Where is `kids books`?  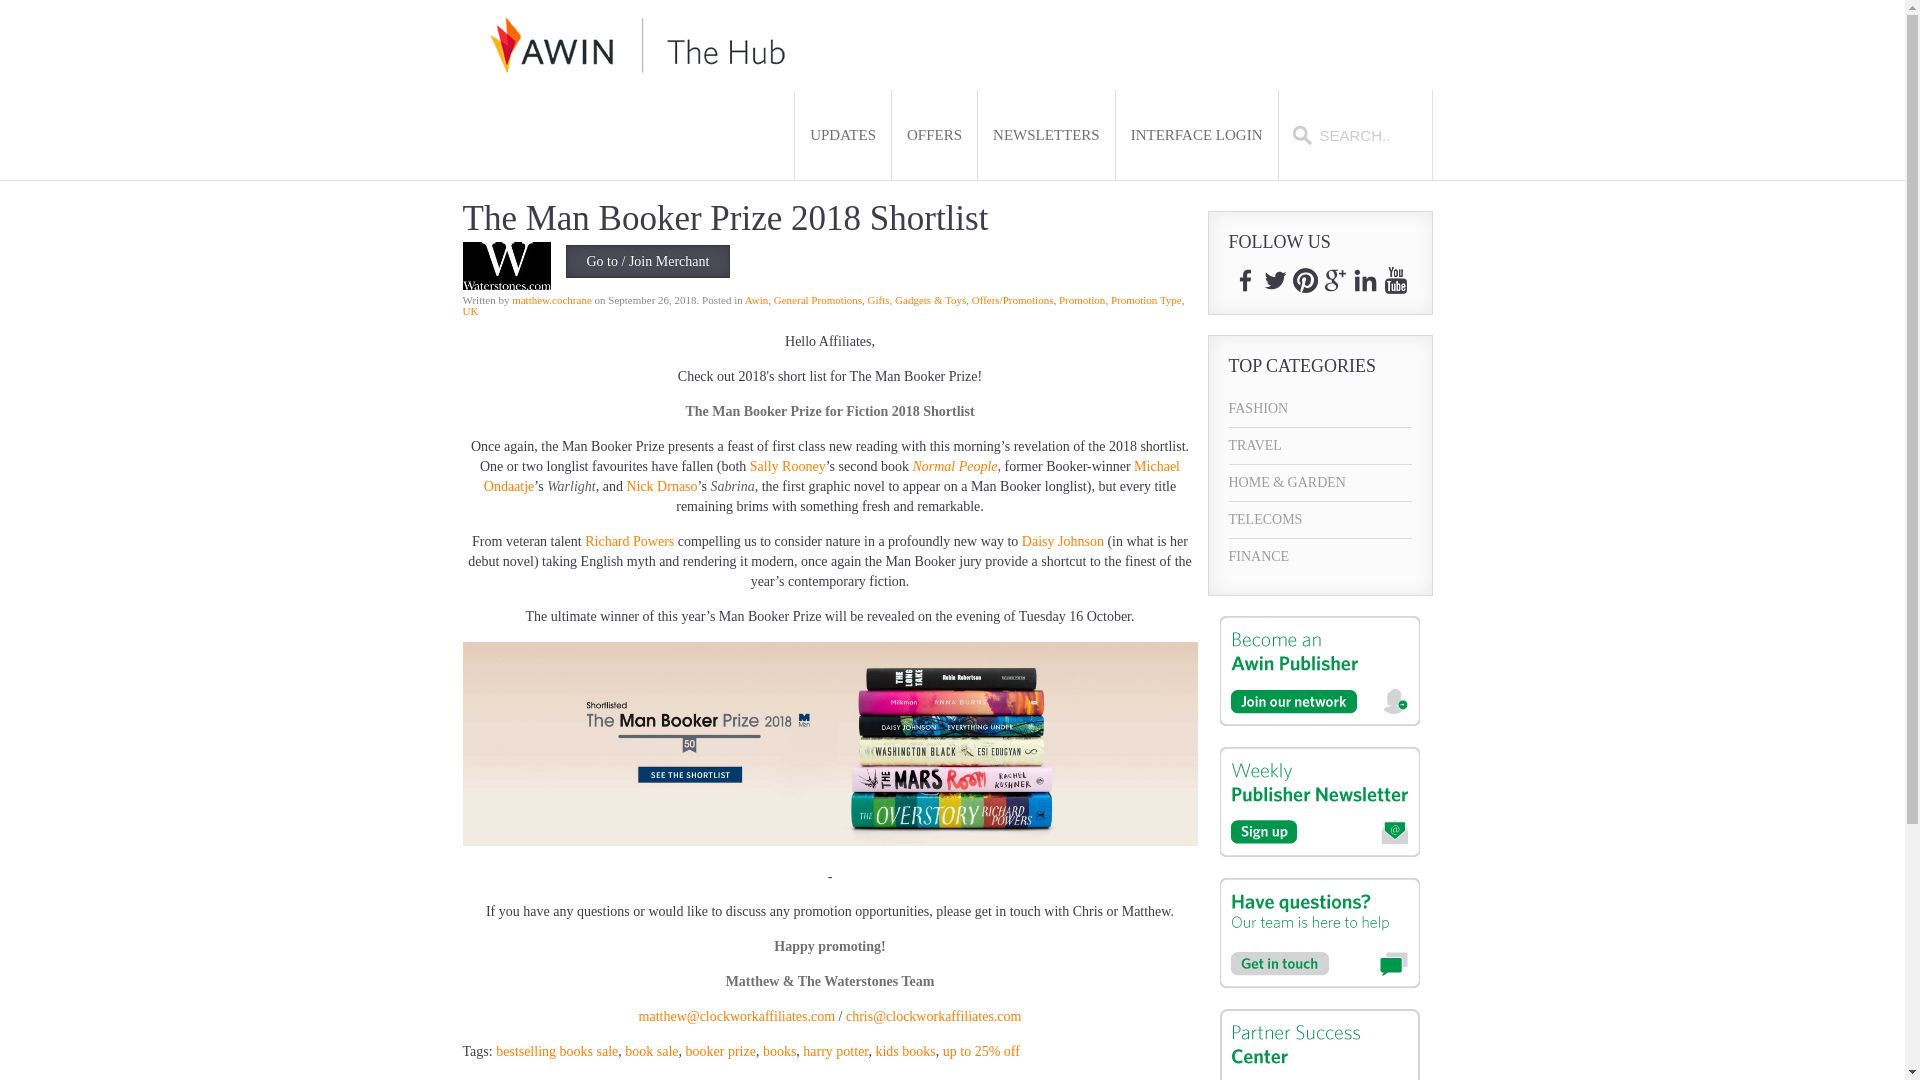
kids books is located at coordinates (905, 1052).